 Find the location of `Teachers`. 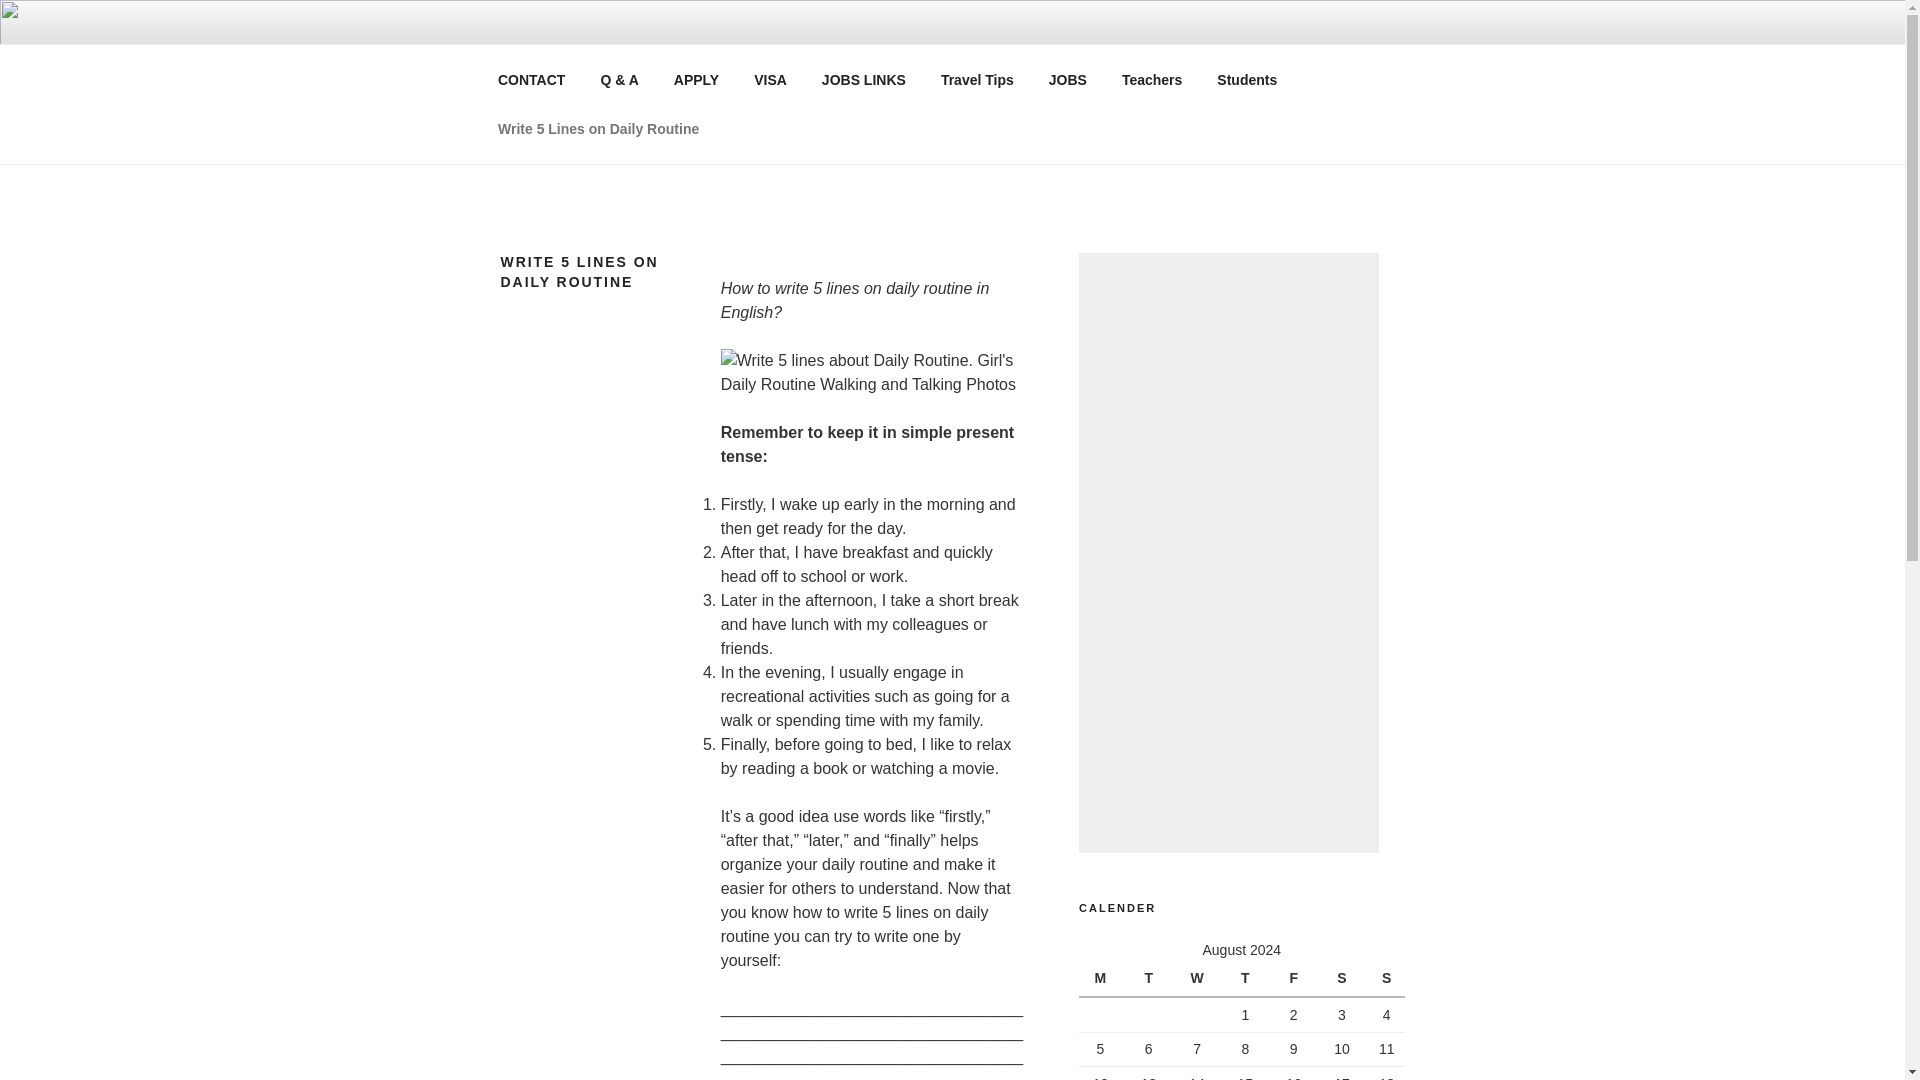

Teachers is located at coordinates (1151, 80).